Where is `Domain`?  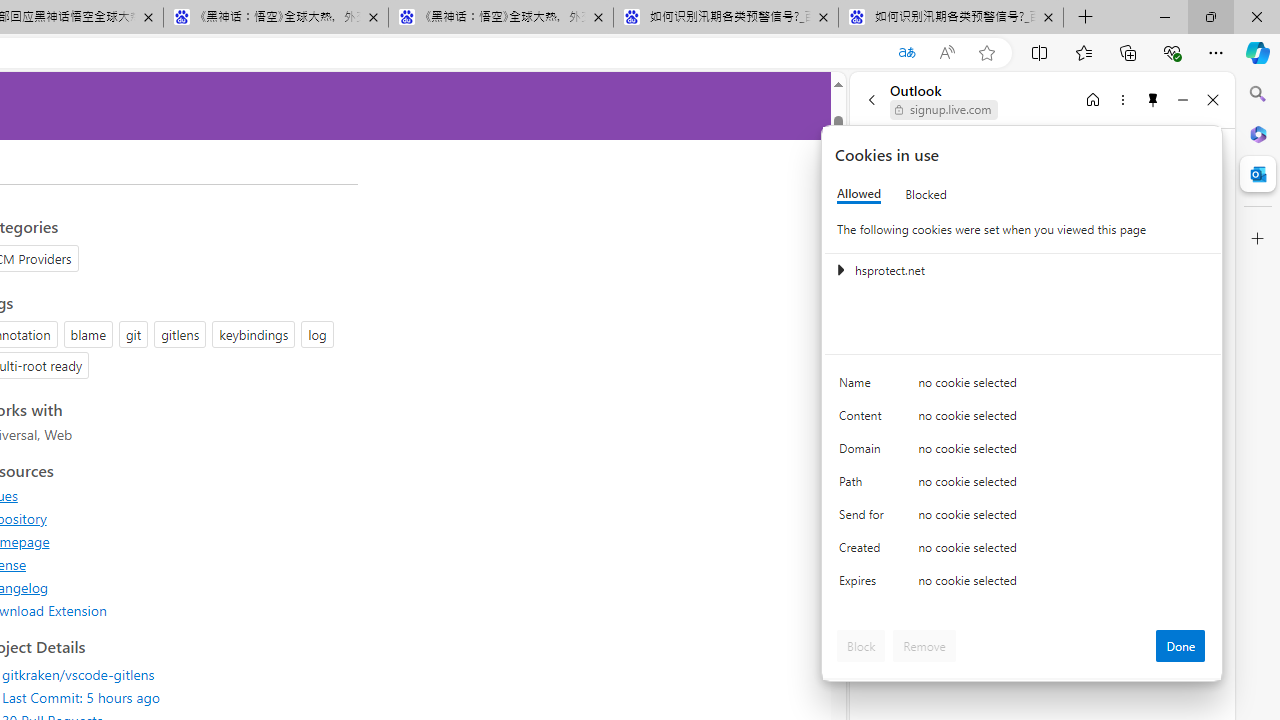
Domain is located at coordinates (864, 452).